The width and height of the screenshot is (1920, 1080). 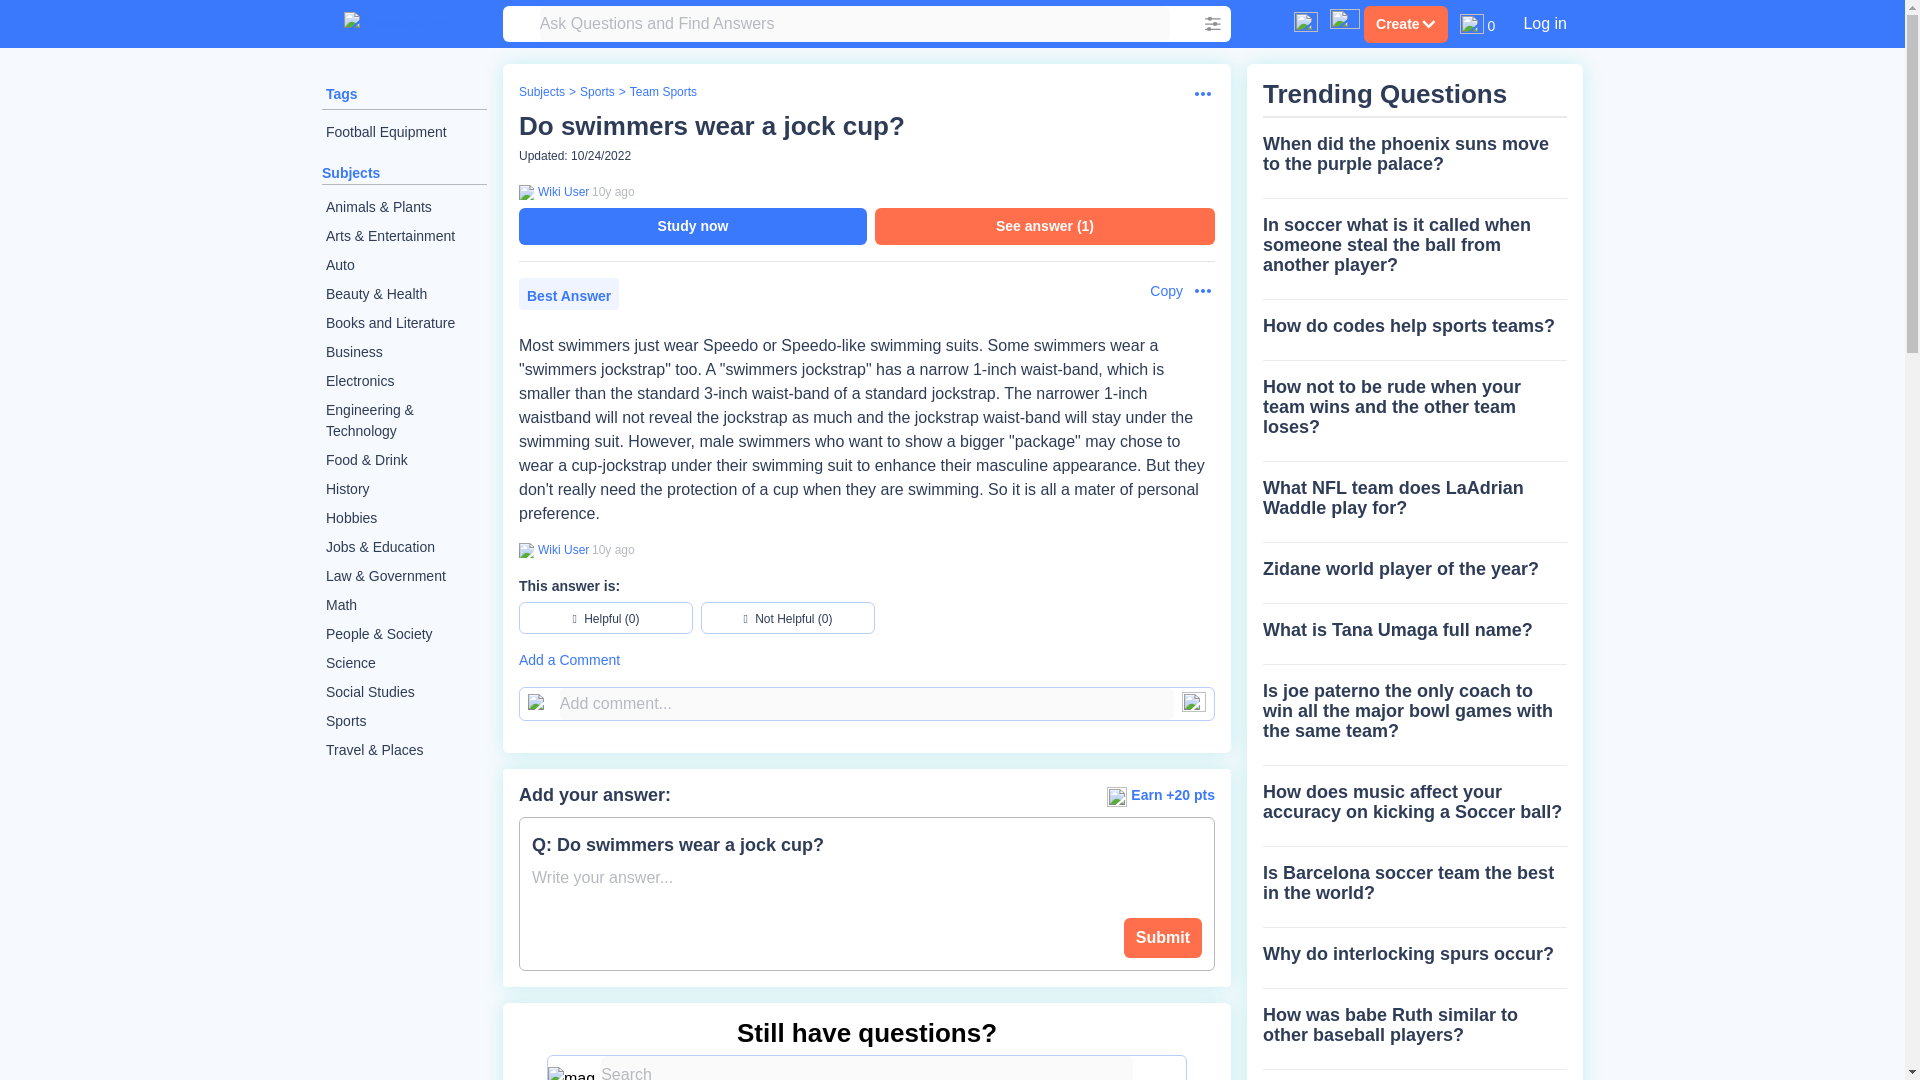 I want to click on Wiki User, so click(x=561, y=550).